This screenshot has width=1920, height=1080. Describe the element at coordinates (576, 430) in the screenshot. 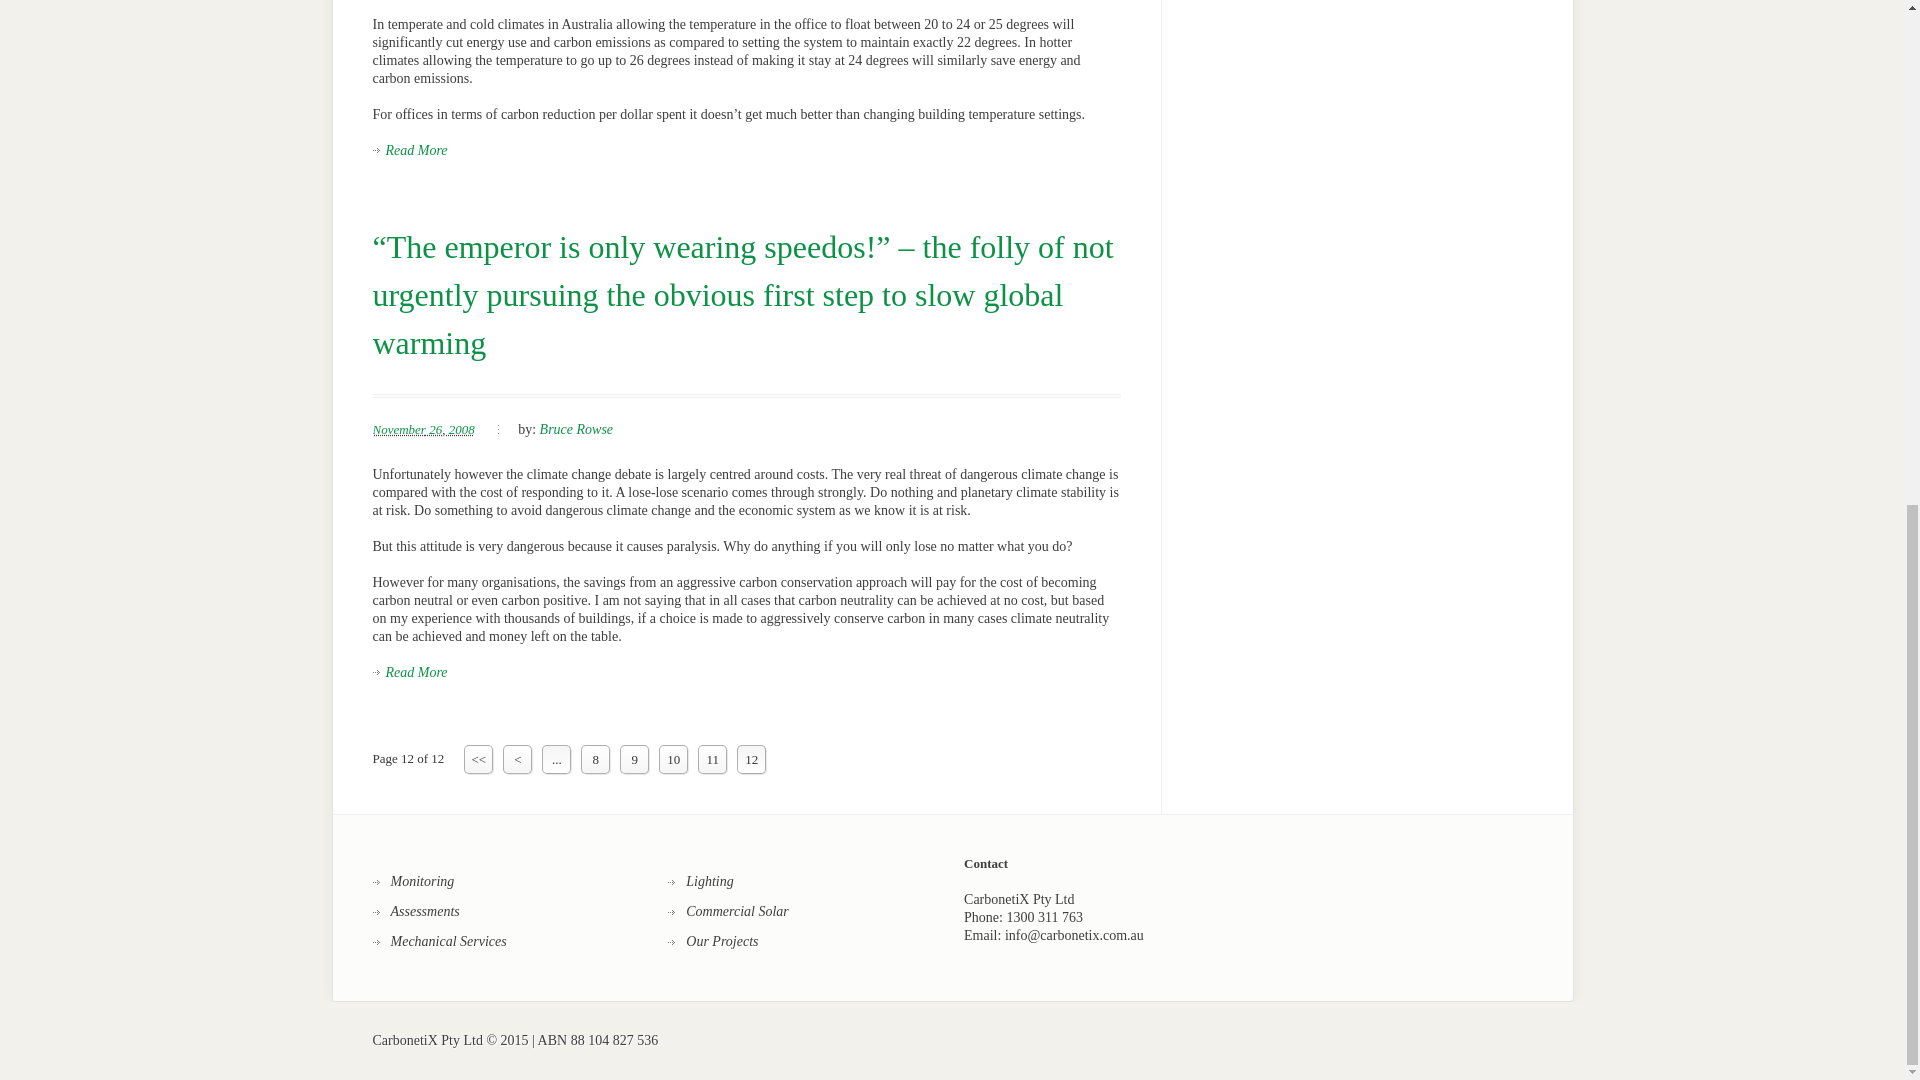

I see `Bruce Rowse` at that location.